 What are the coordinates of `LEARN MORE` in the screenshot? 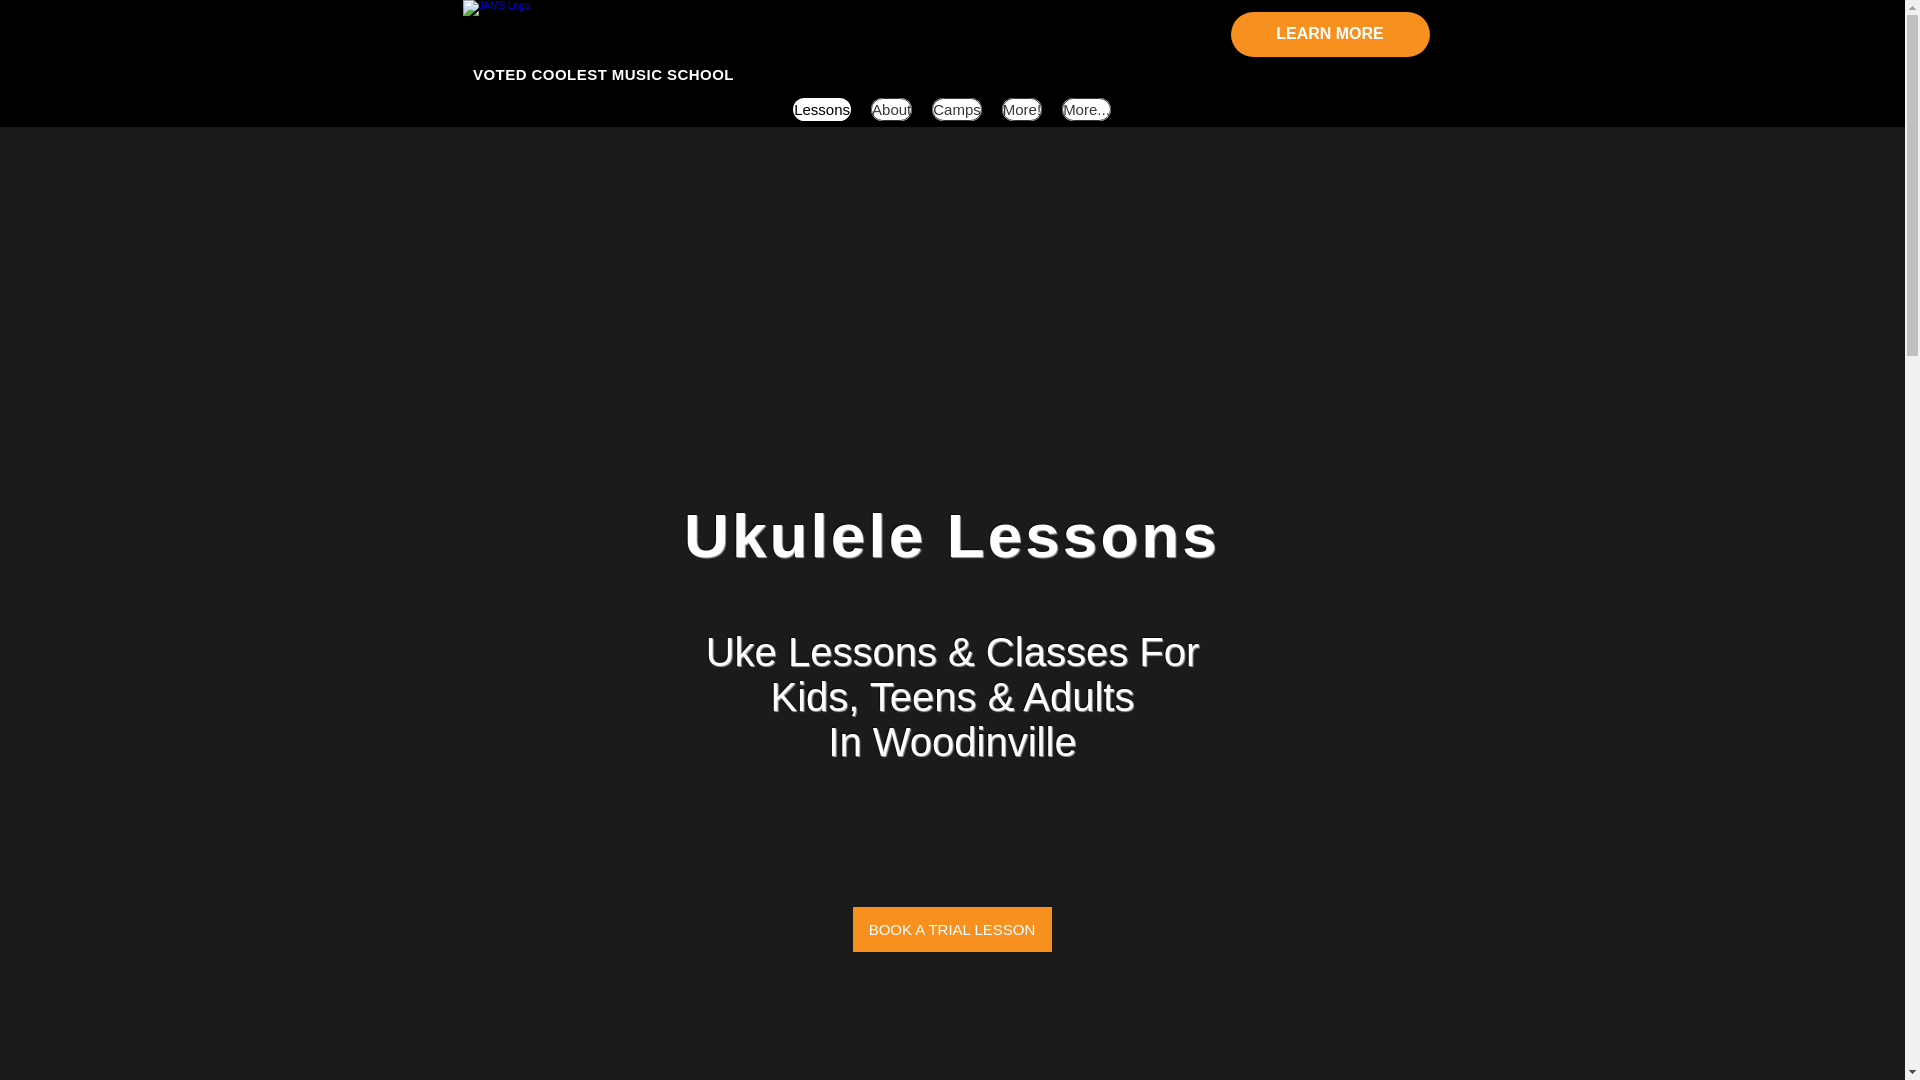 It's located at (1329, 34).